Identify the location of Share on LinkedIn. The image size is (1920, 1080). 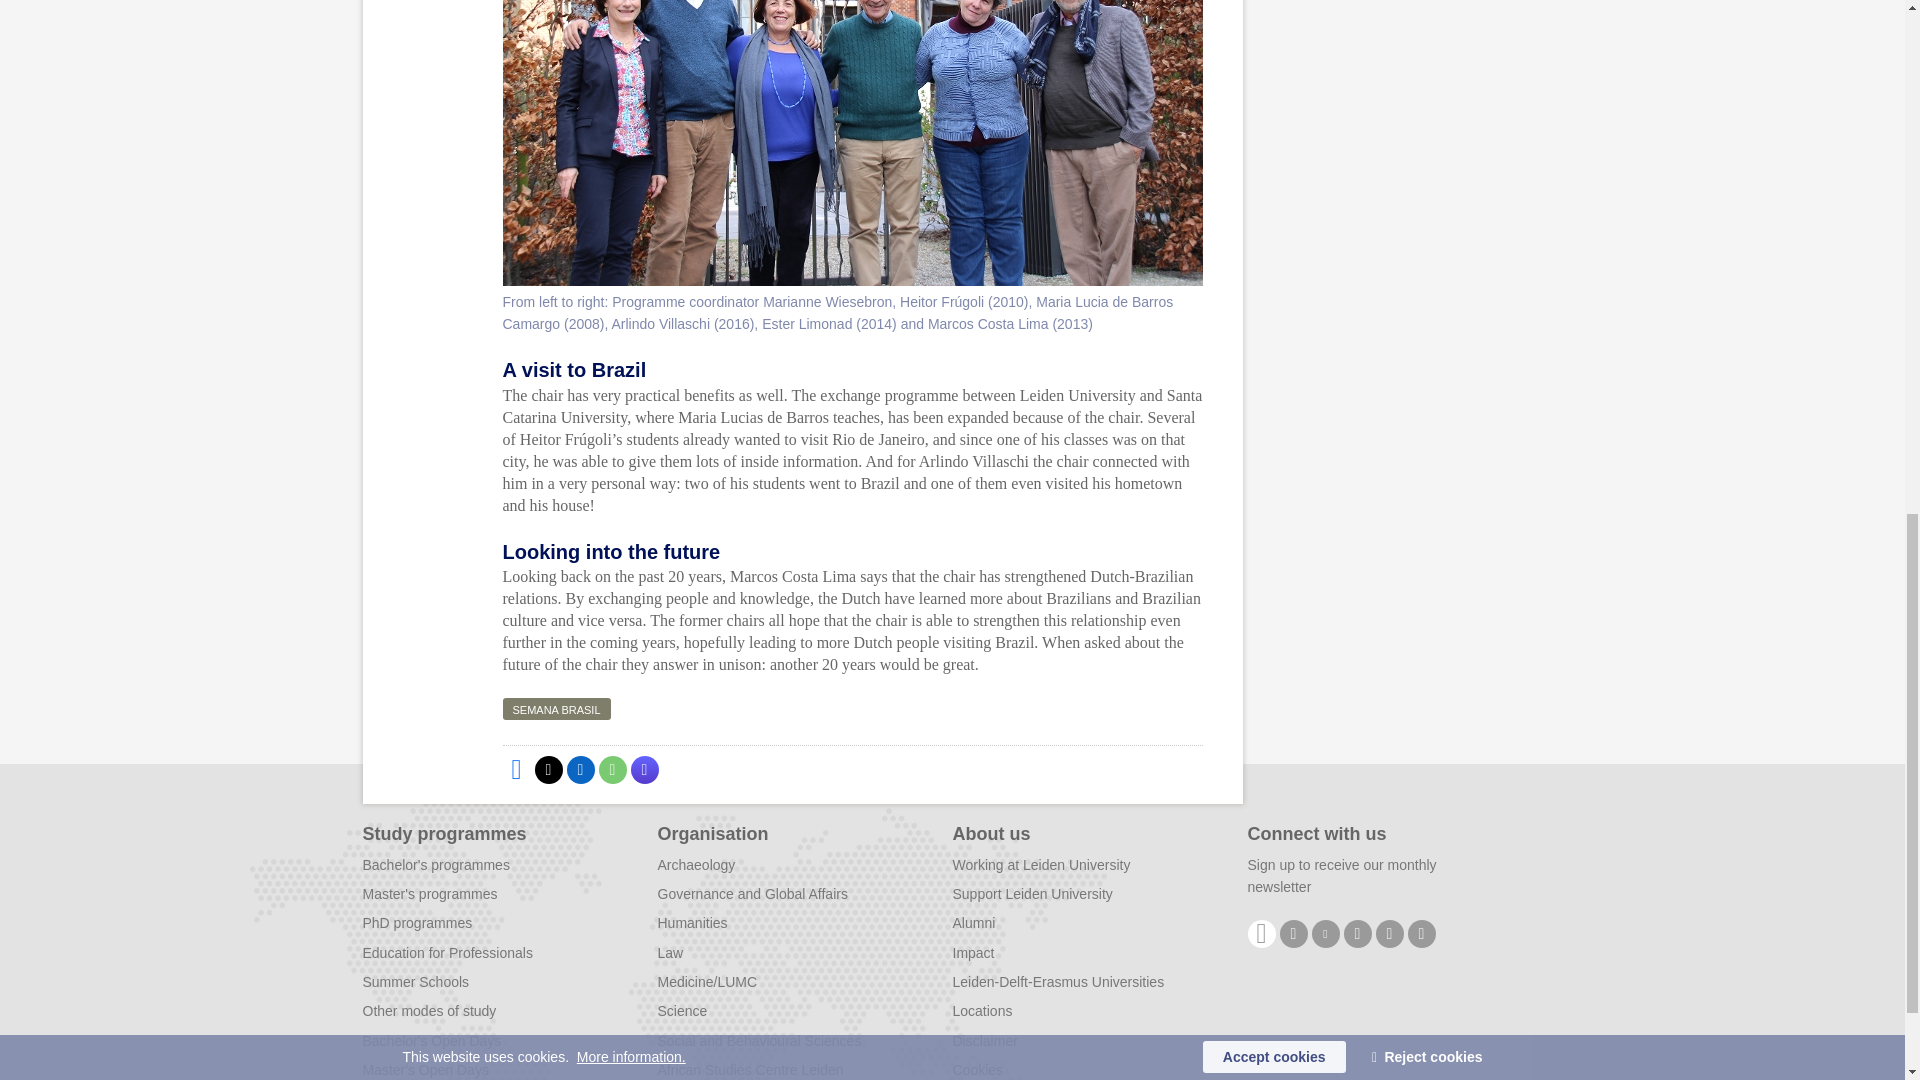
(580, 770).